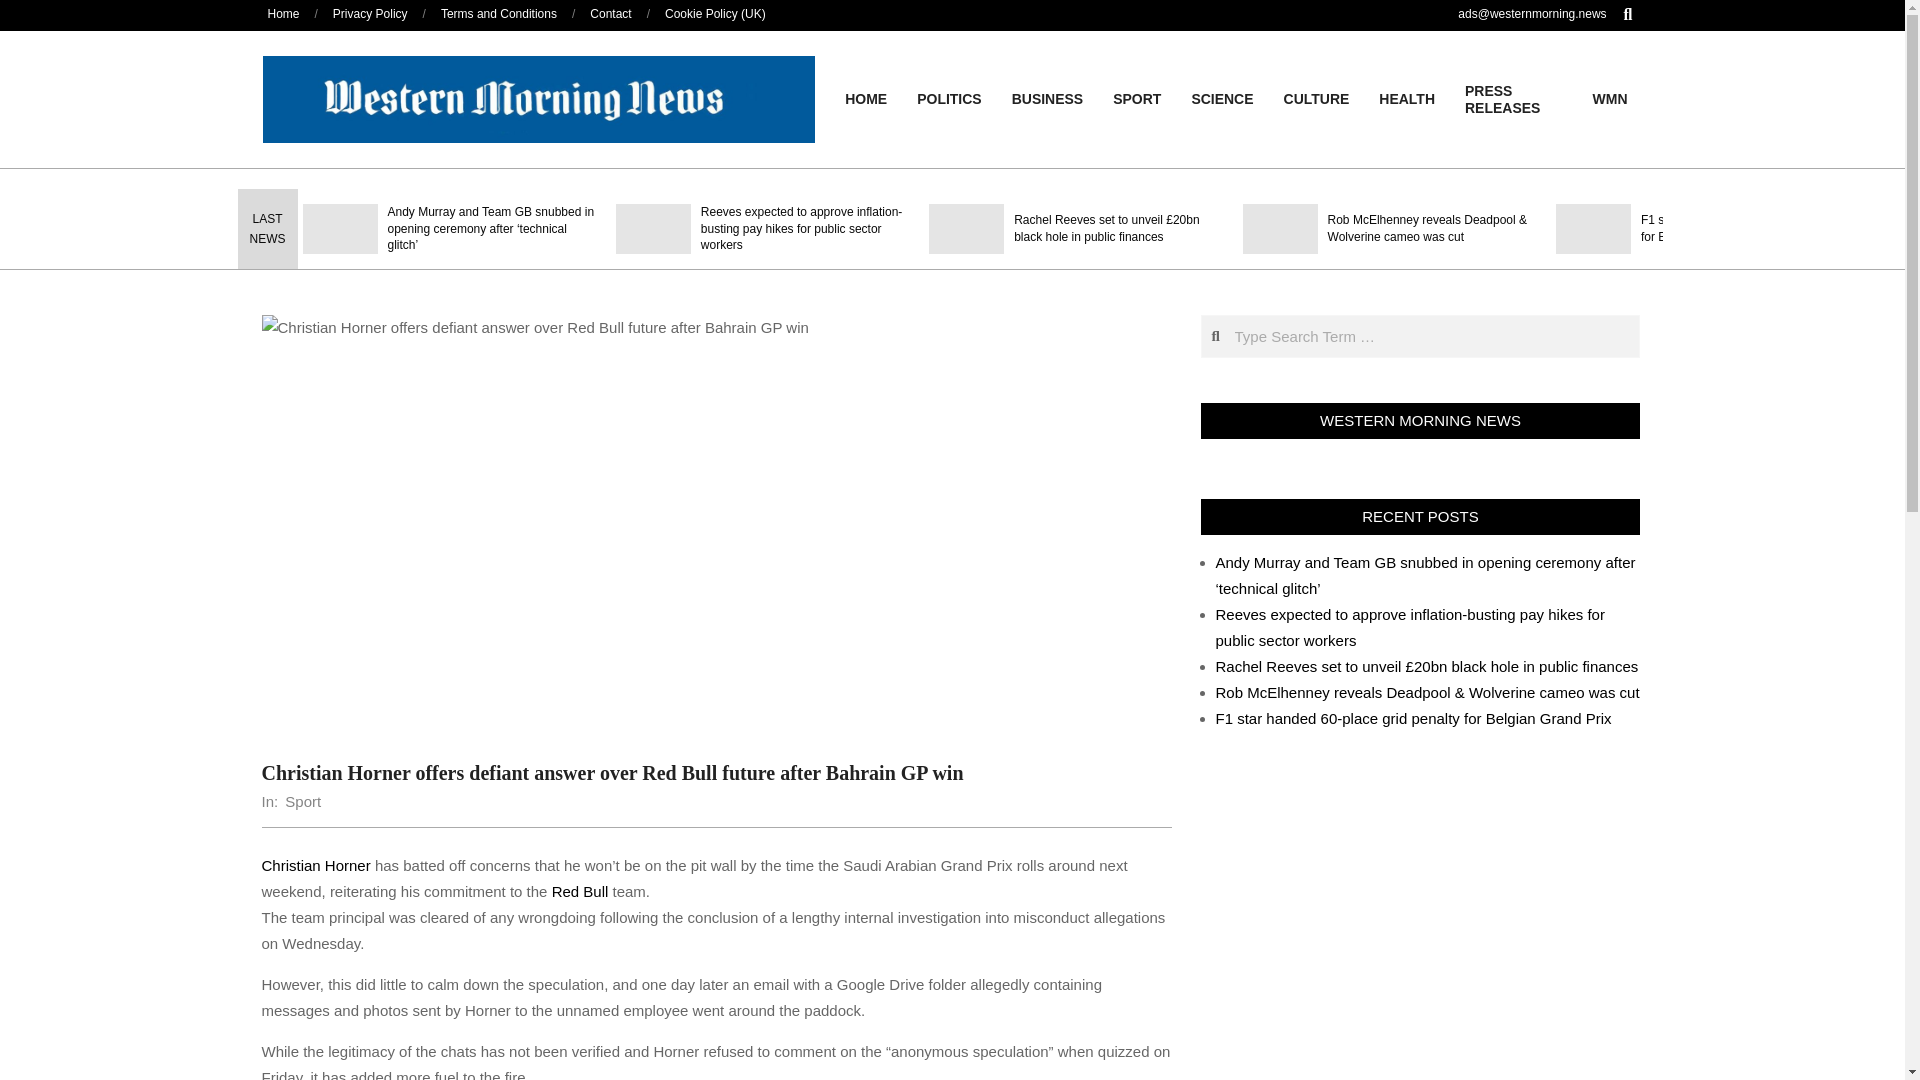 The image size is (1920, 1080). I want to click on F1 star handed 60-place grid penalty for Belgian Grand Prix, so click(1738, 228).